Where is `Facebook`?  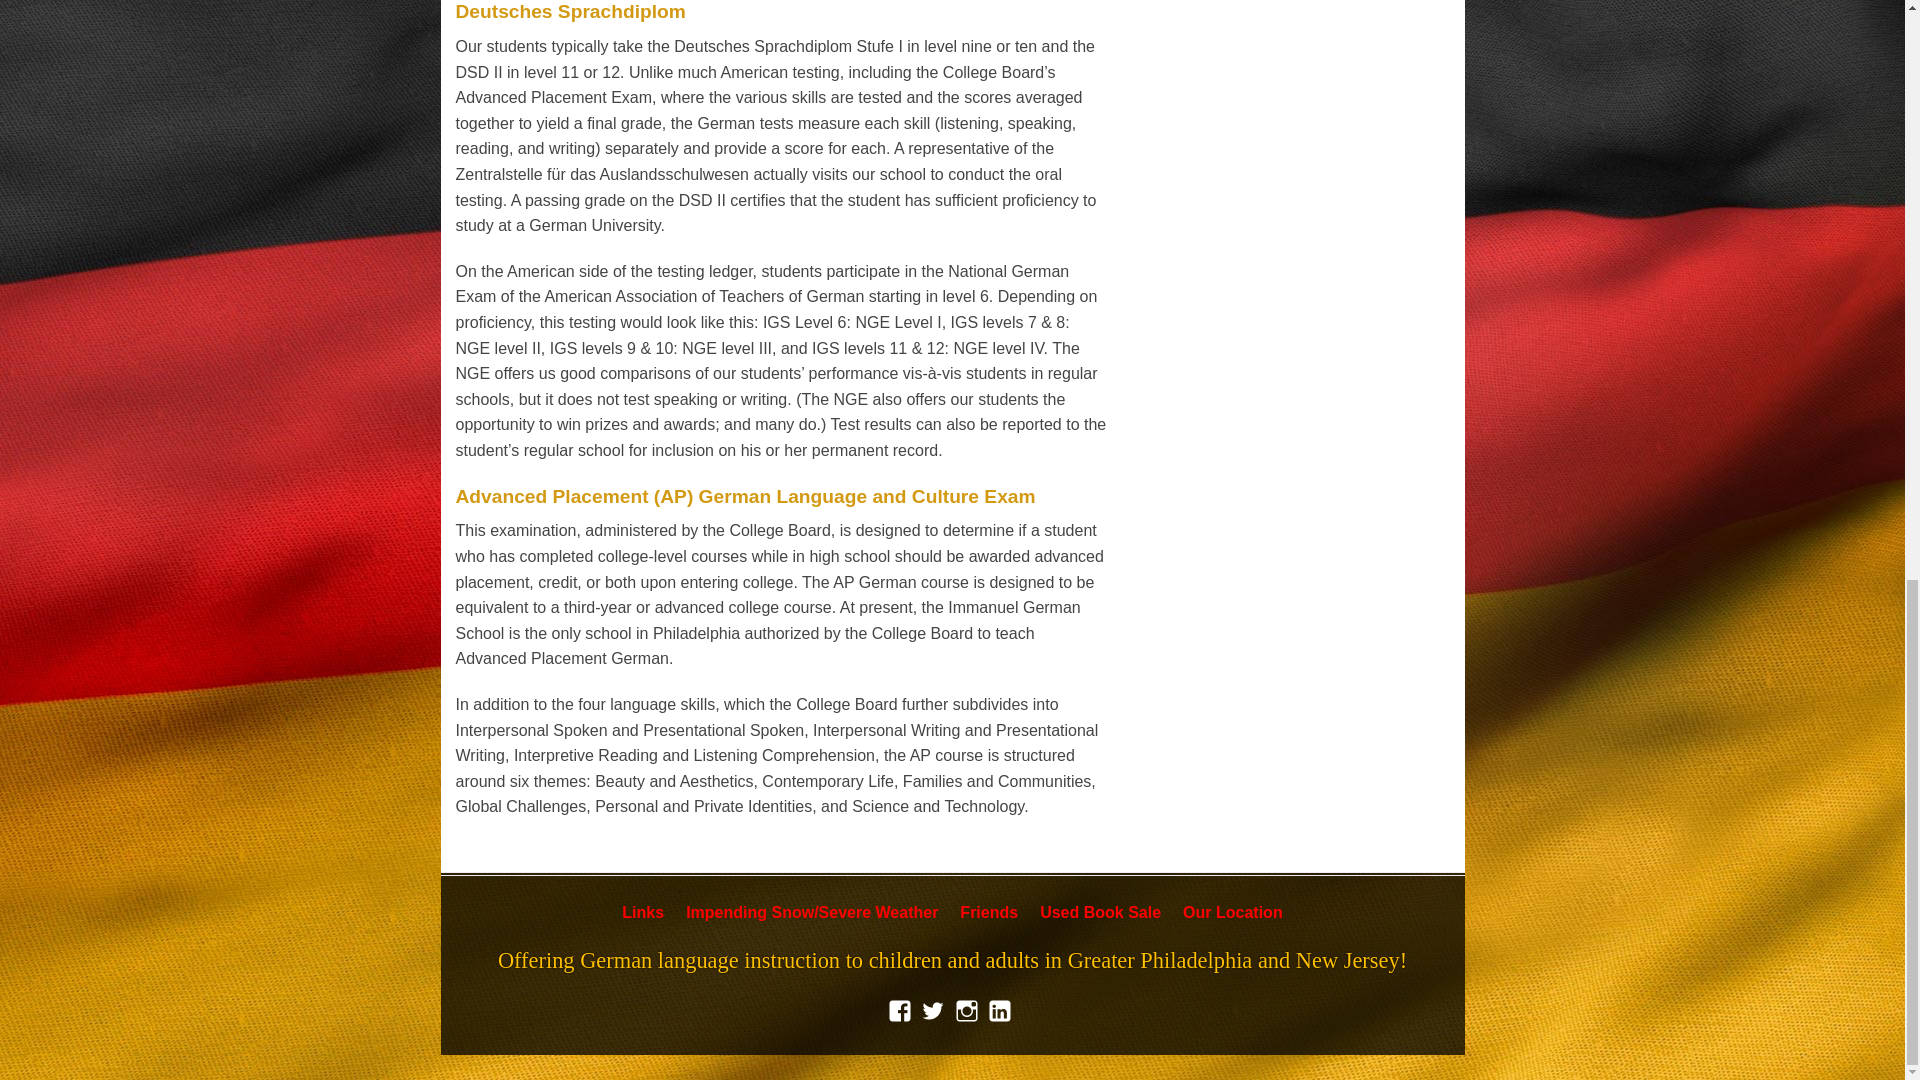 Facebook is located at coordinates (902, 1010).